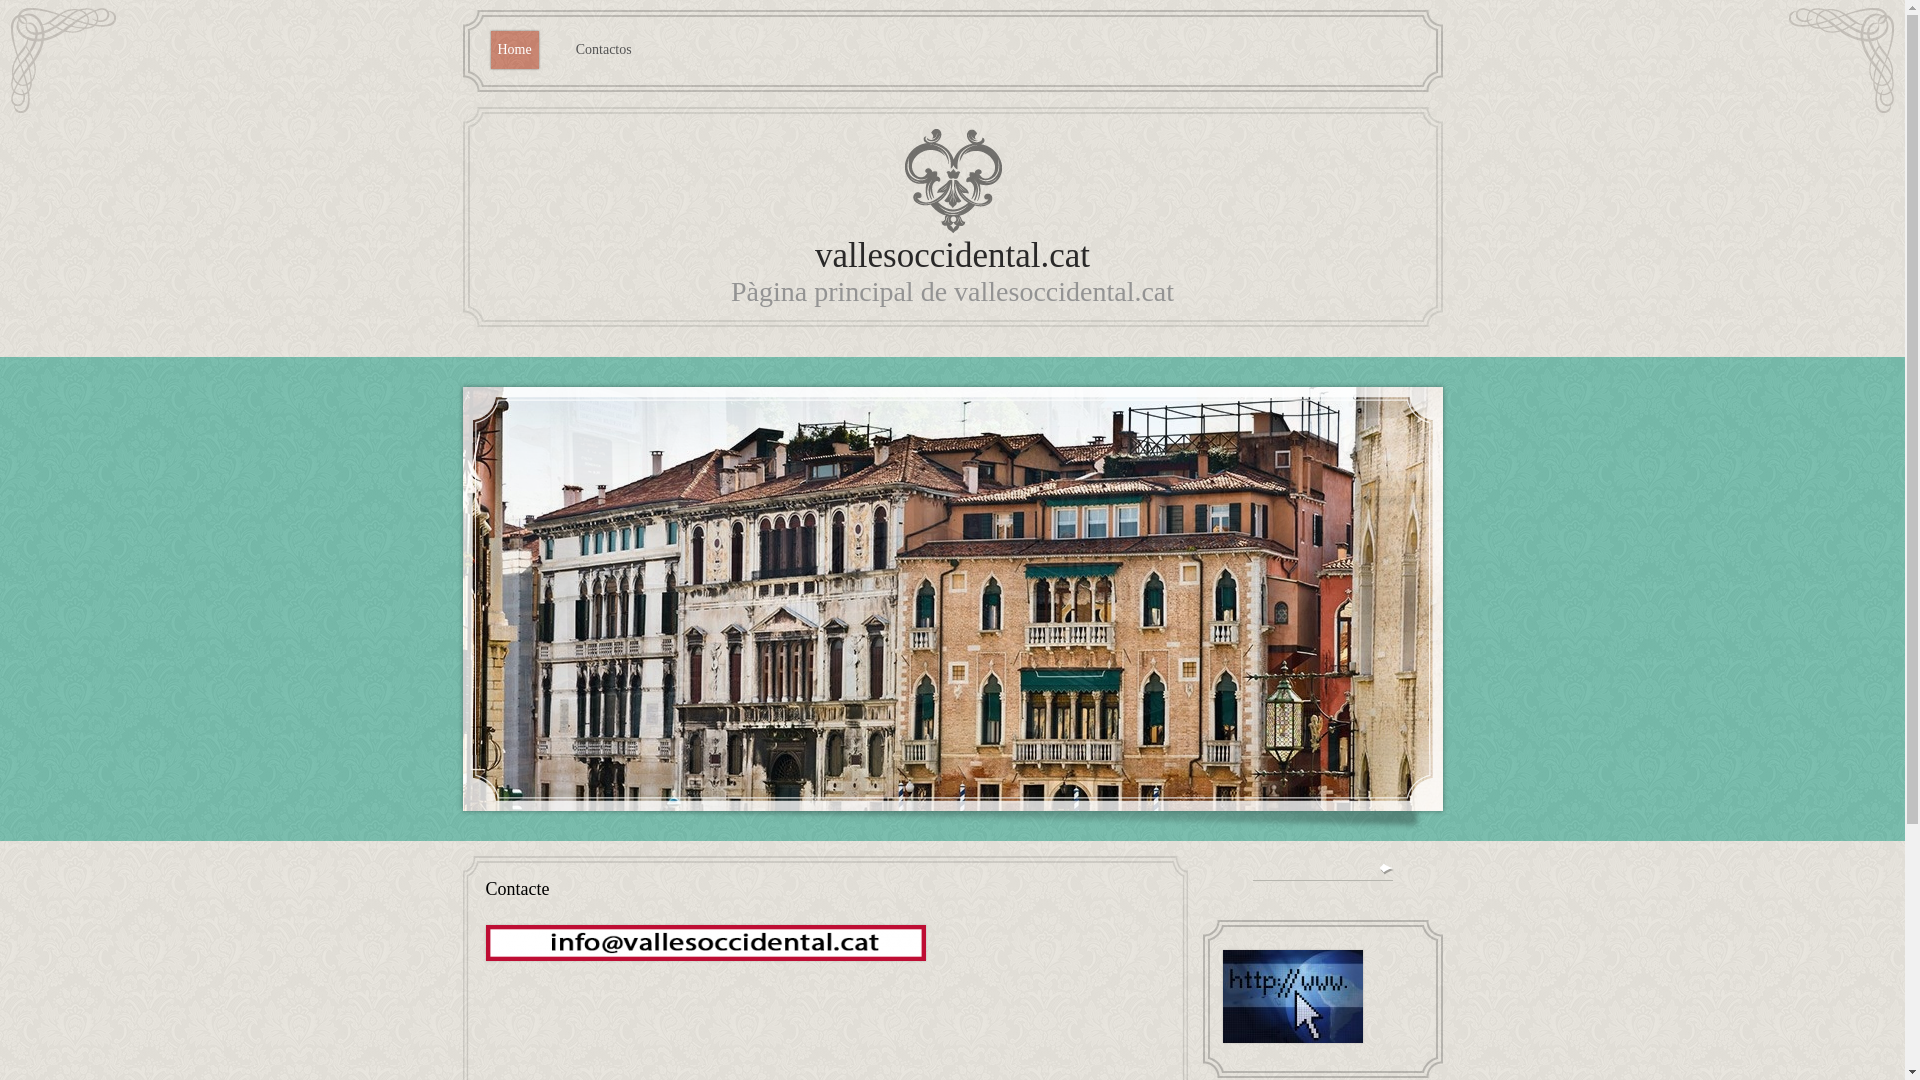 The height and width of the screenshot is (1080, 1920). I want to click on invia, so click(1384, 868).